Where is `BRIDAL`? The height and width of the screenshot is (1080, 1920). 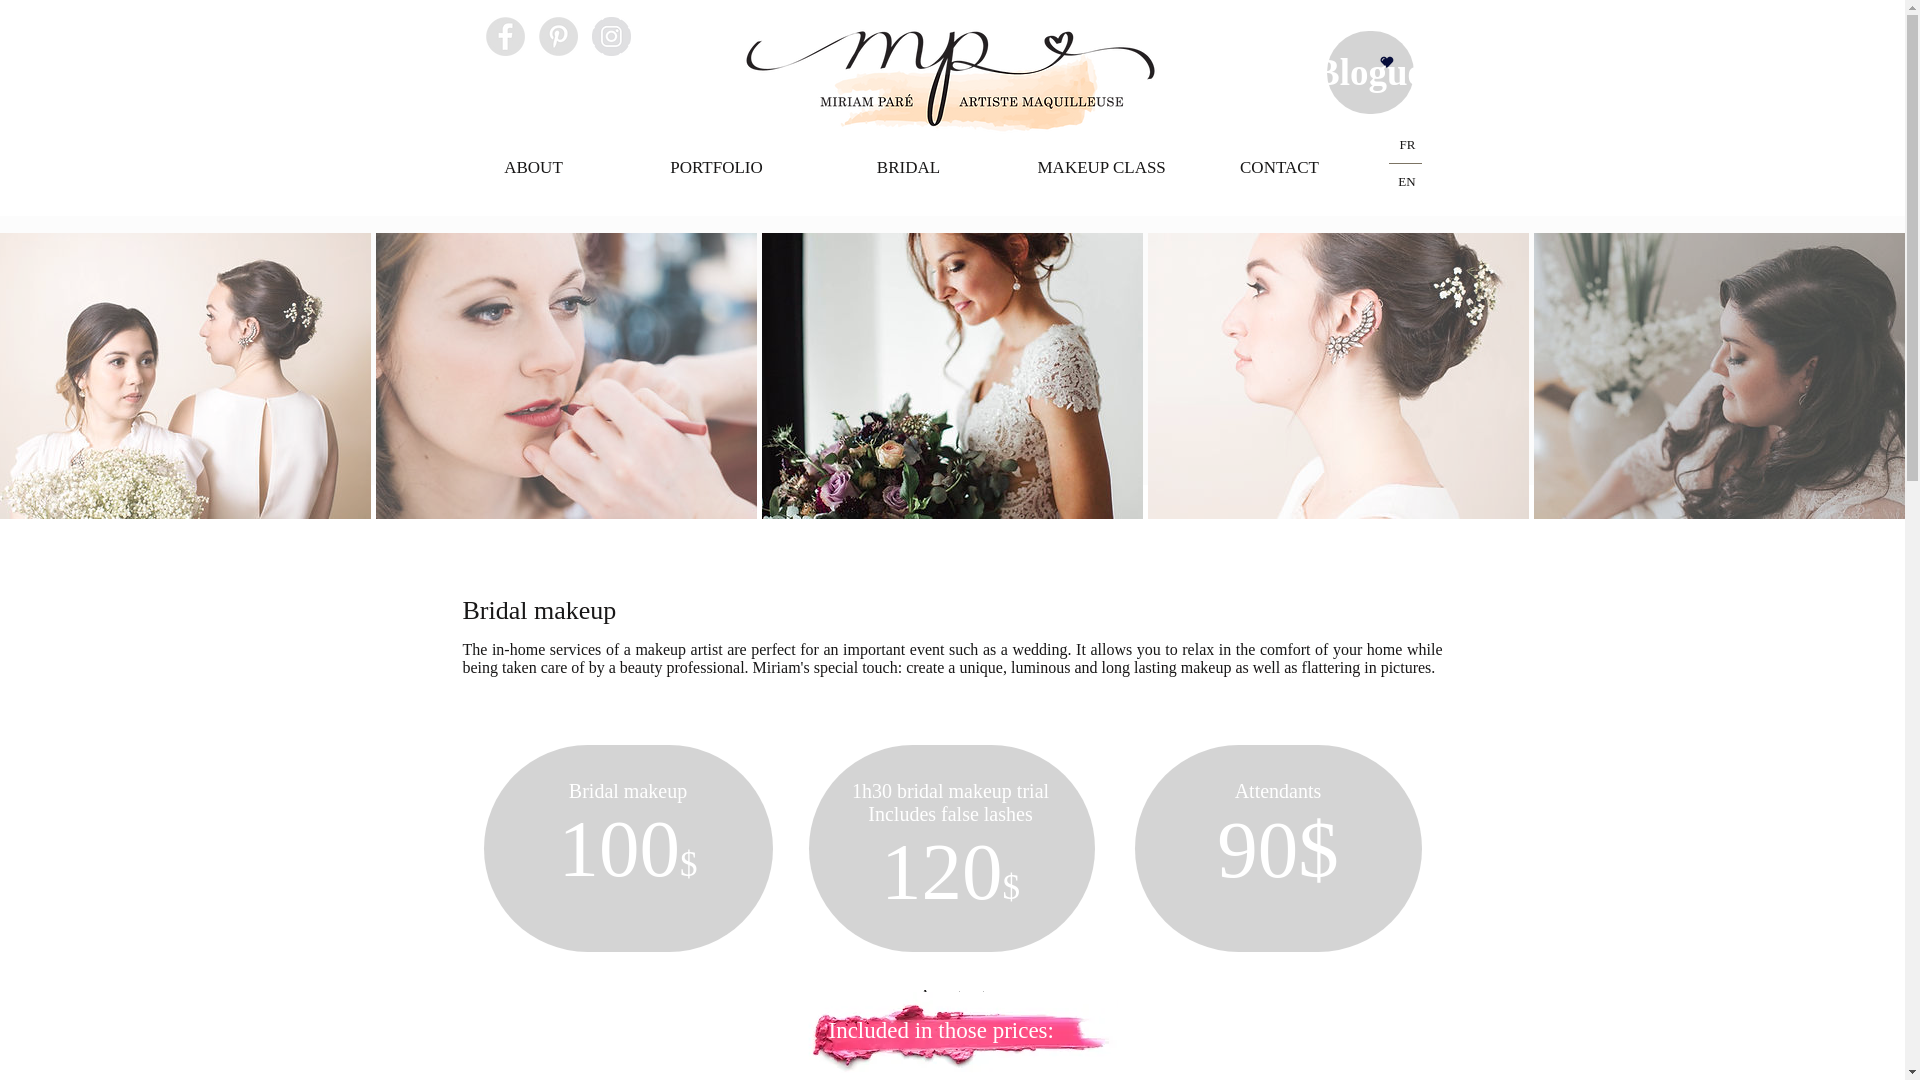 BRIDAL is located at coordinates (908, 167).